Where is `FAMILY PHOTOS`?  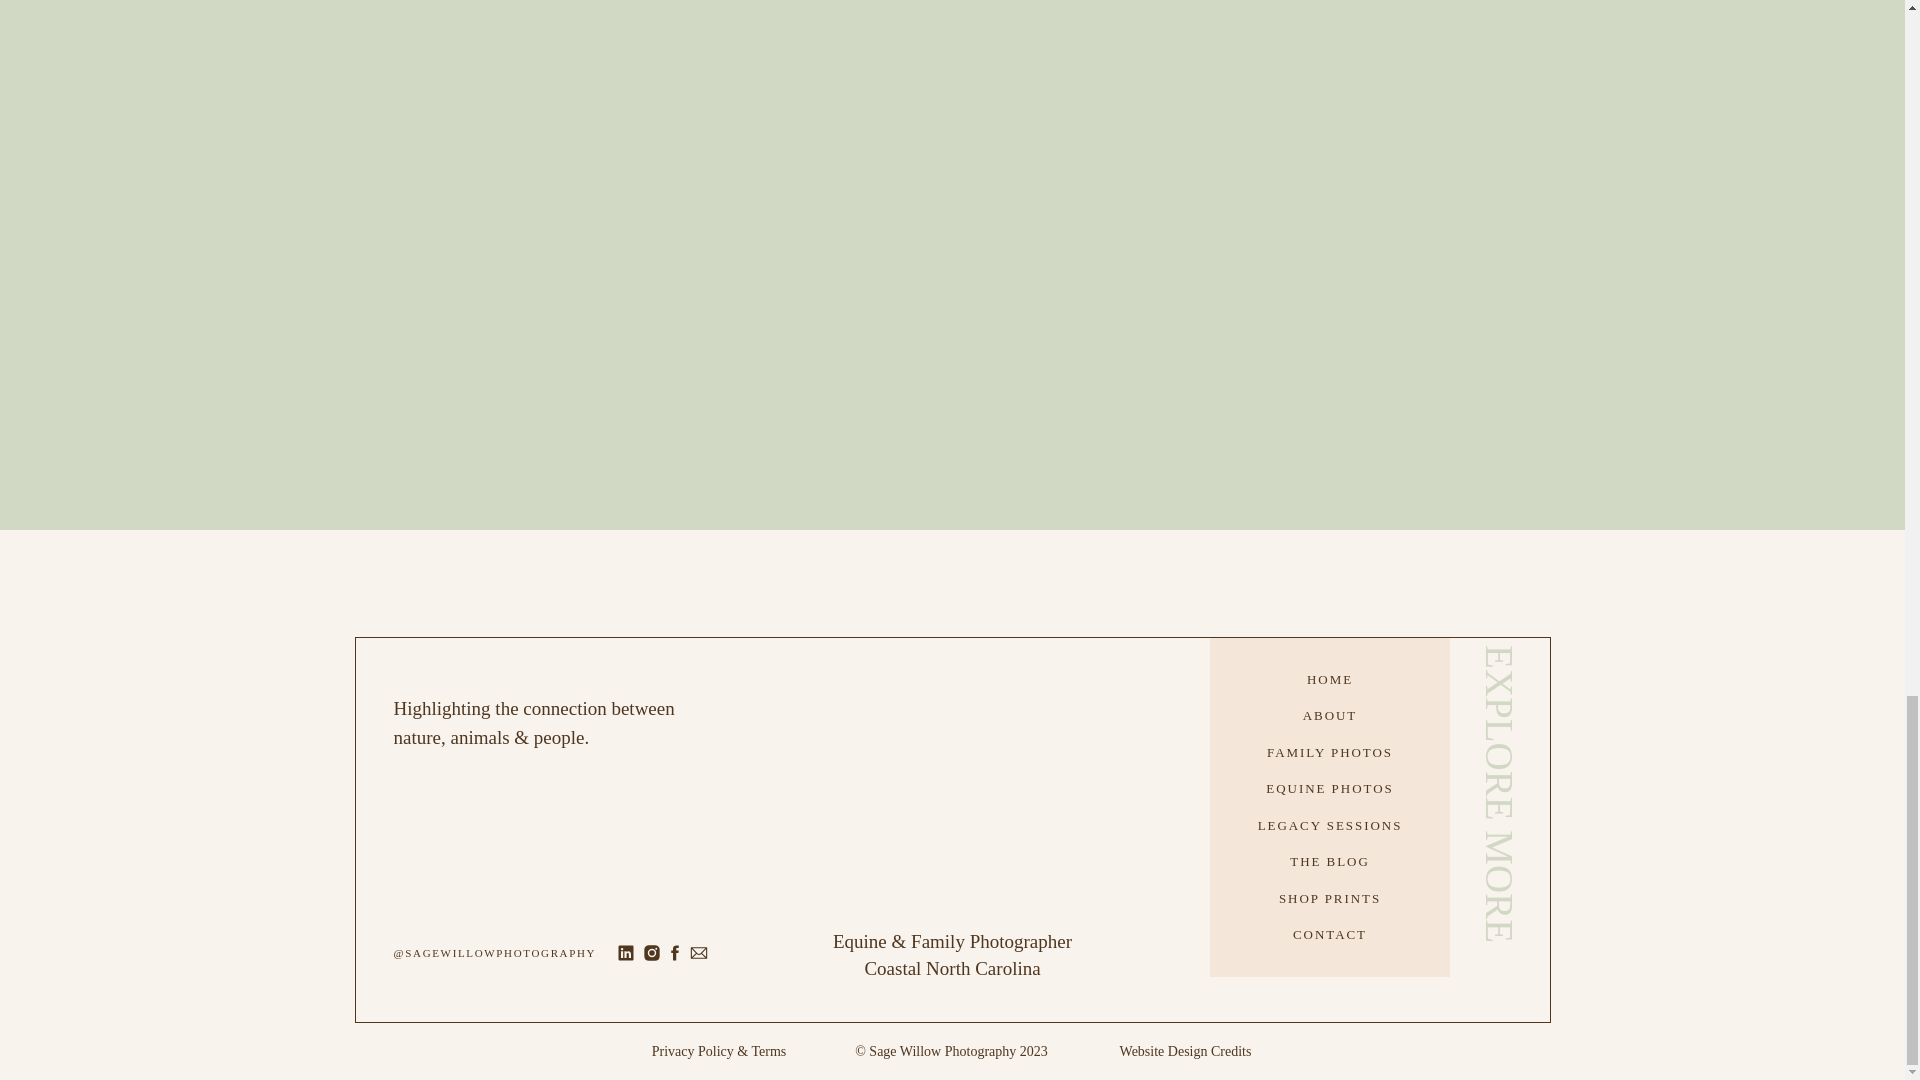
FAMILY PHOTOS is located at coordinates (1330, 752).